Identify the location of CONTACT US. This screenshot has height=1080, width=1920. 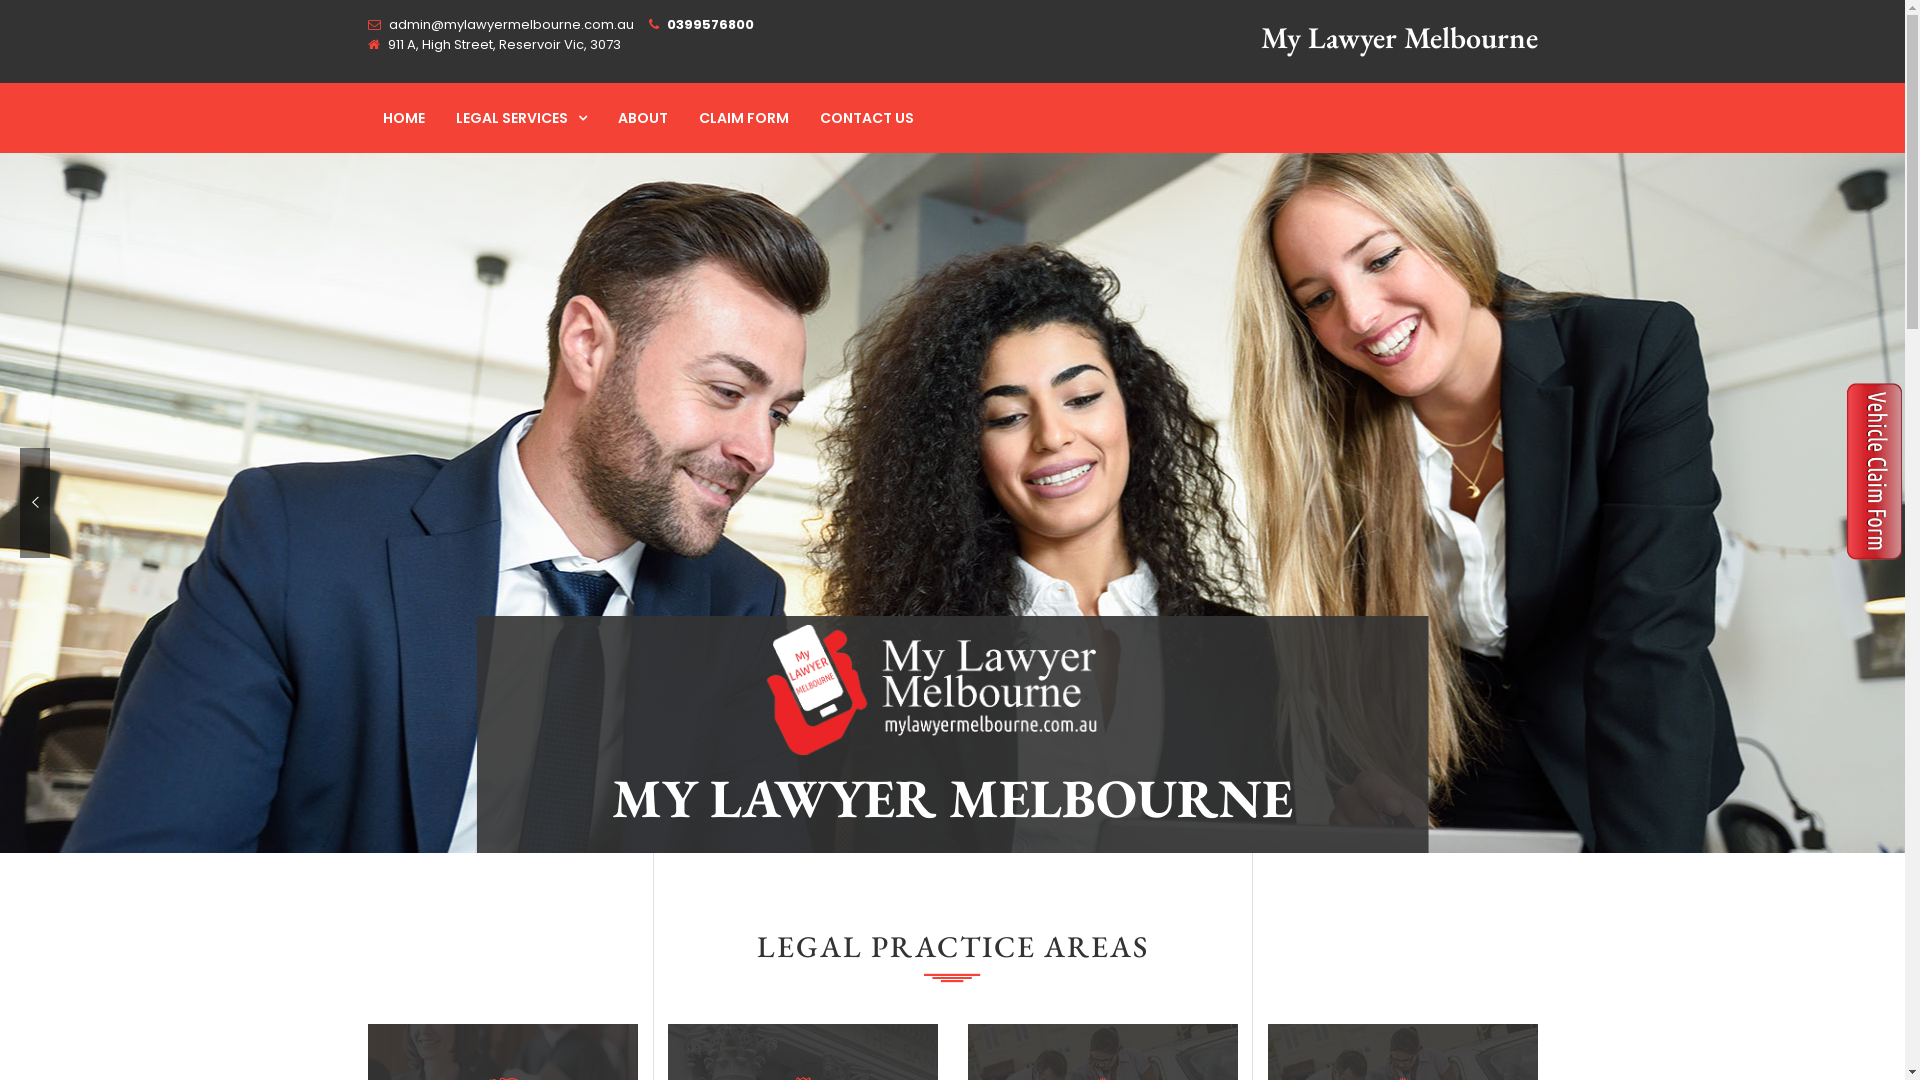
(866, 118).